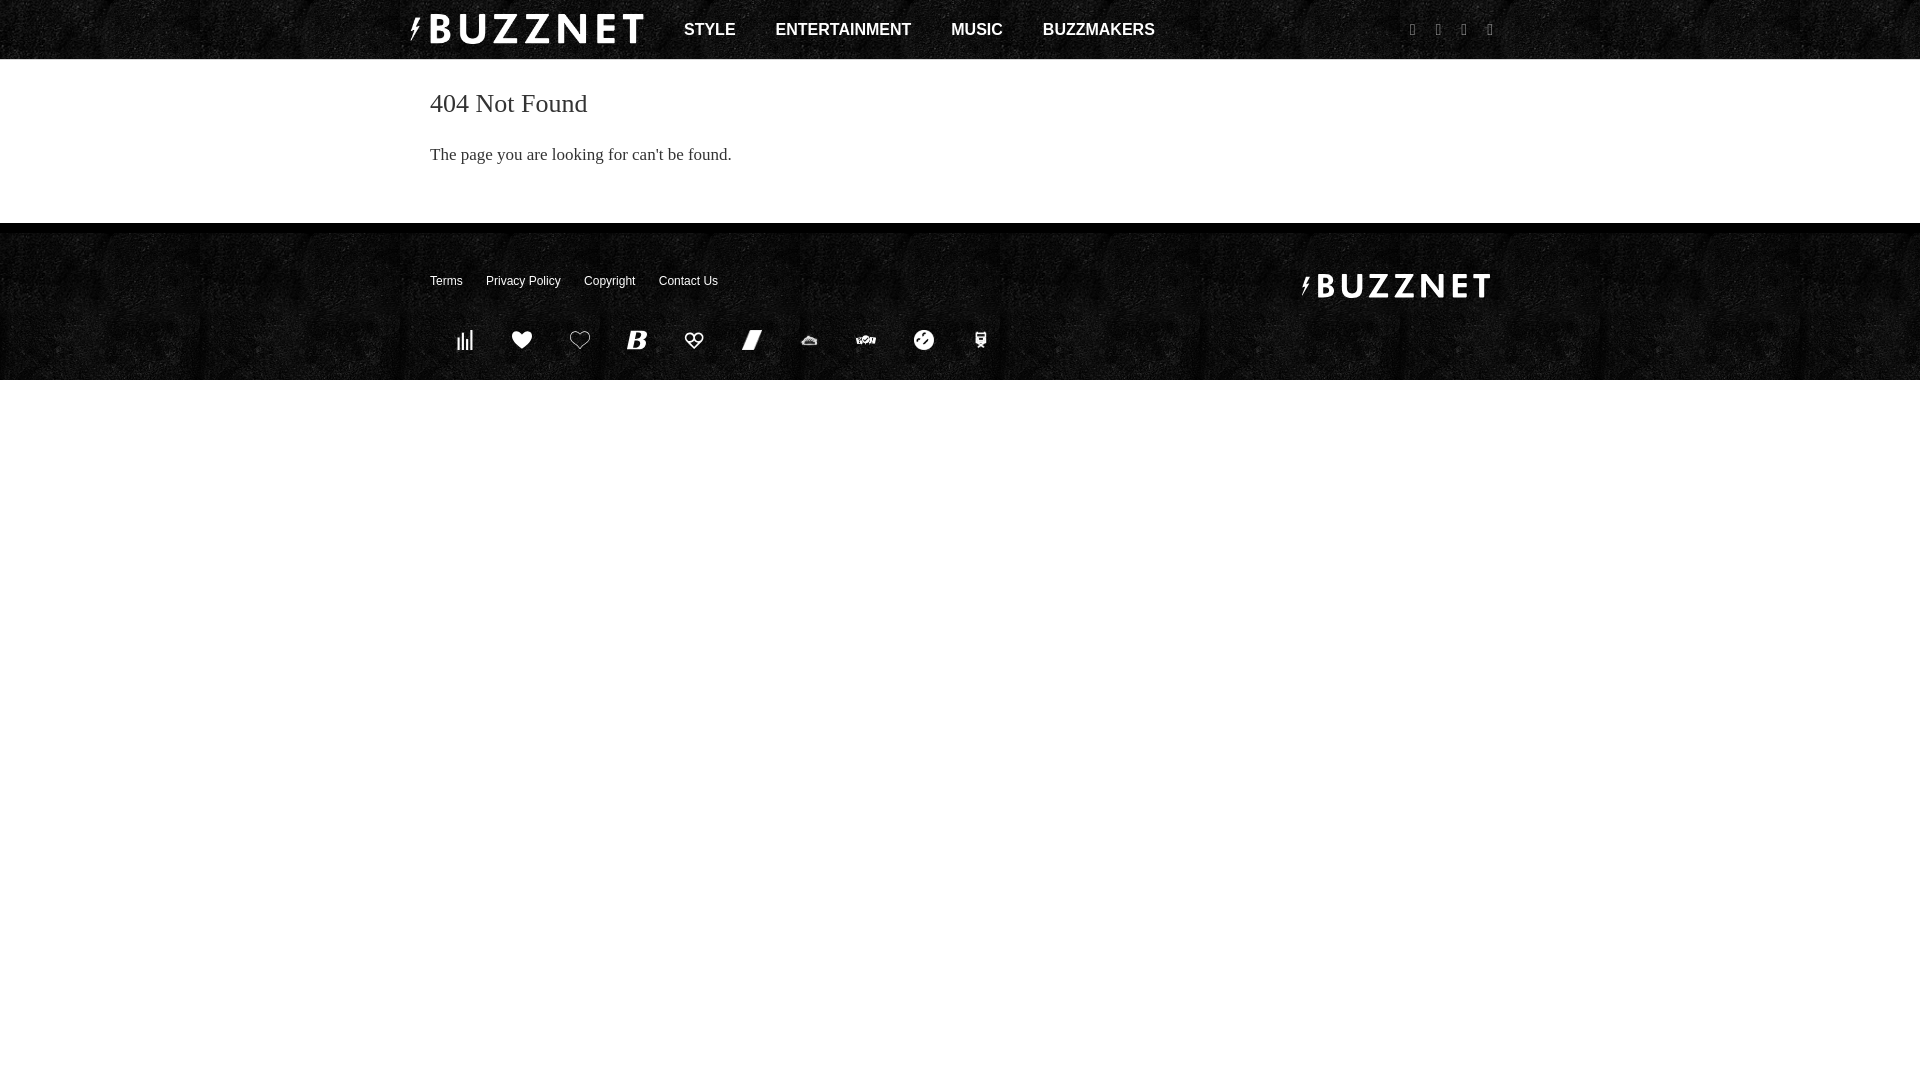 This screenshot has height=1080, width=1920. I want to click on ENTERTAINMENT, so click(844, 29).